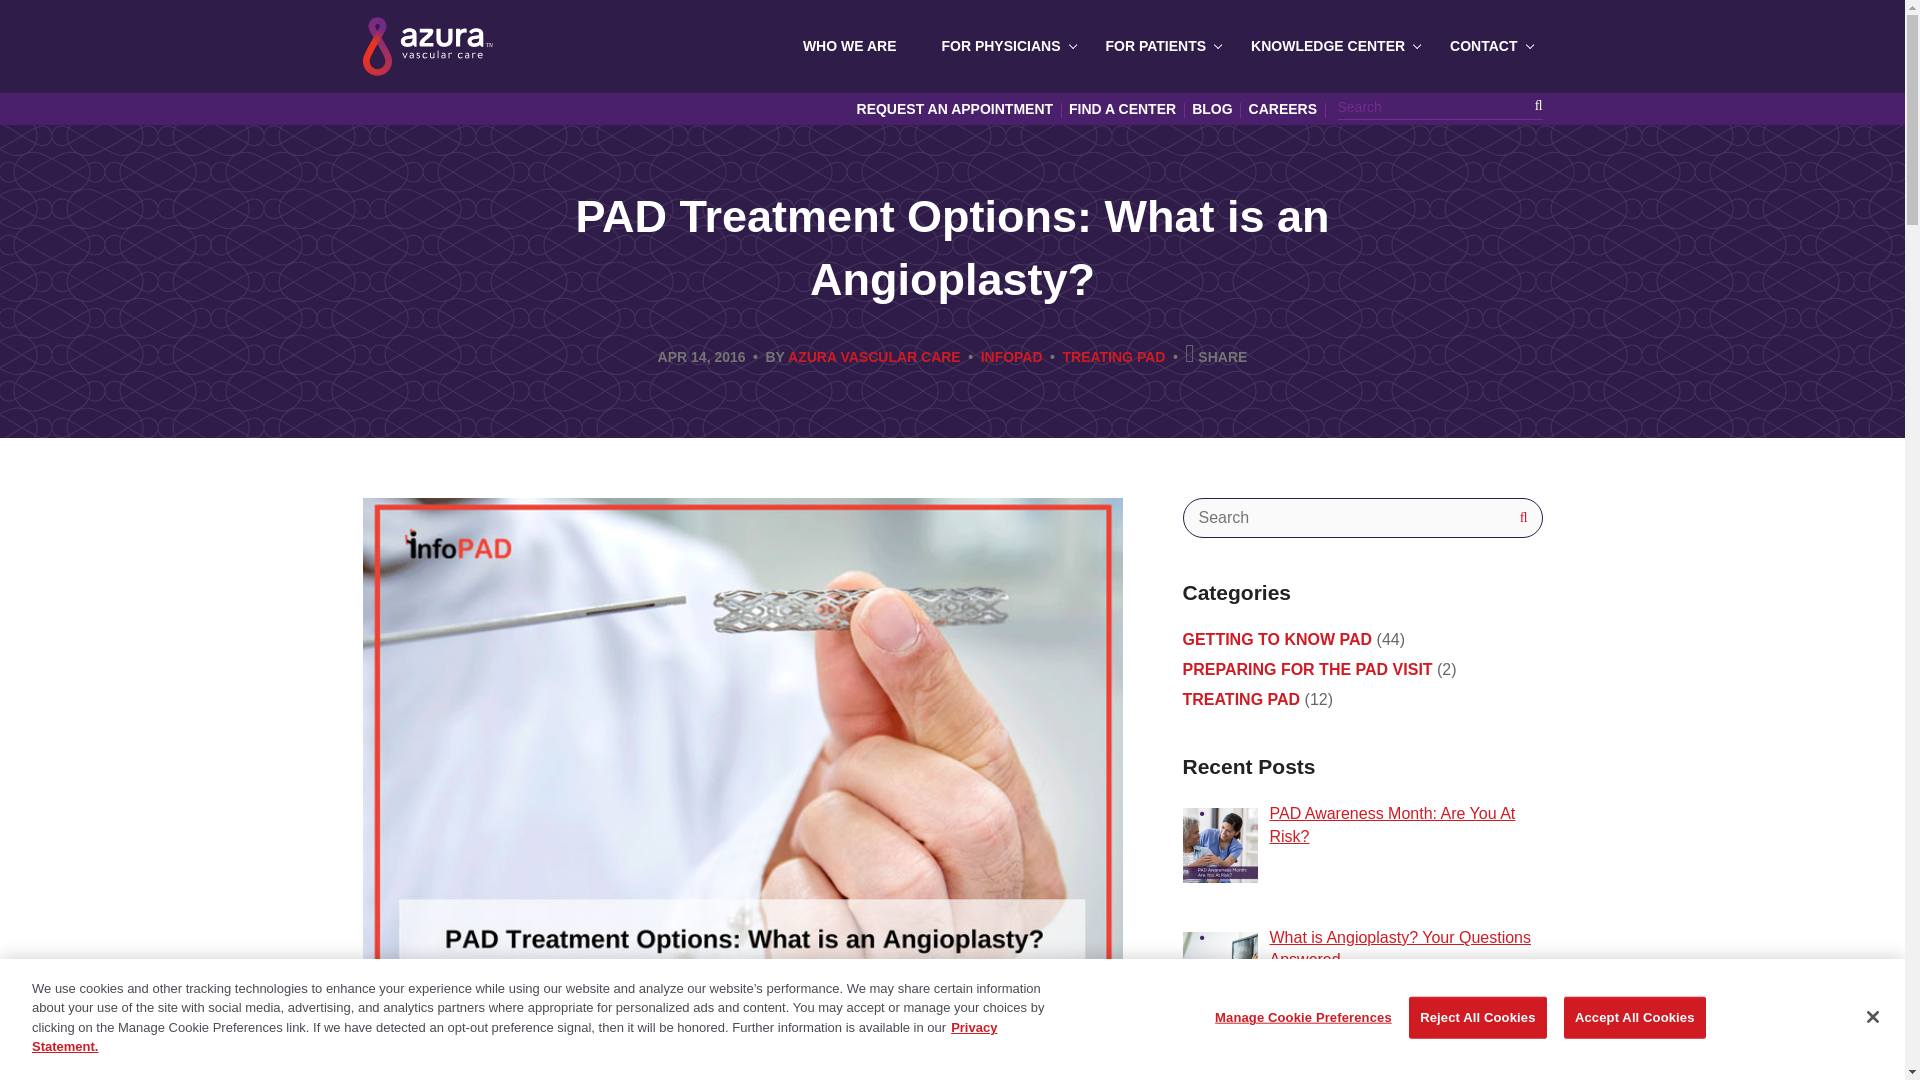 The image size is (1920, 1080). Describe the element at coordinates (1159, 46) in the screenshot. I see `FOR PATIENTS` at that location.